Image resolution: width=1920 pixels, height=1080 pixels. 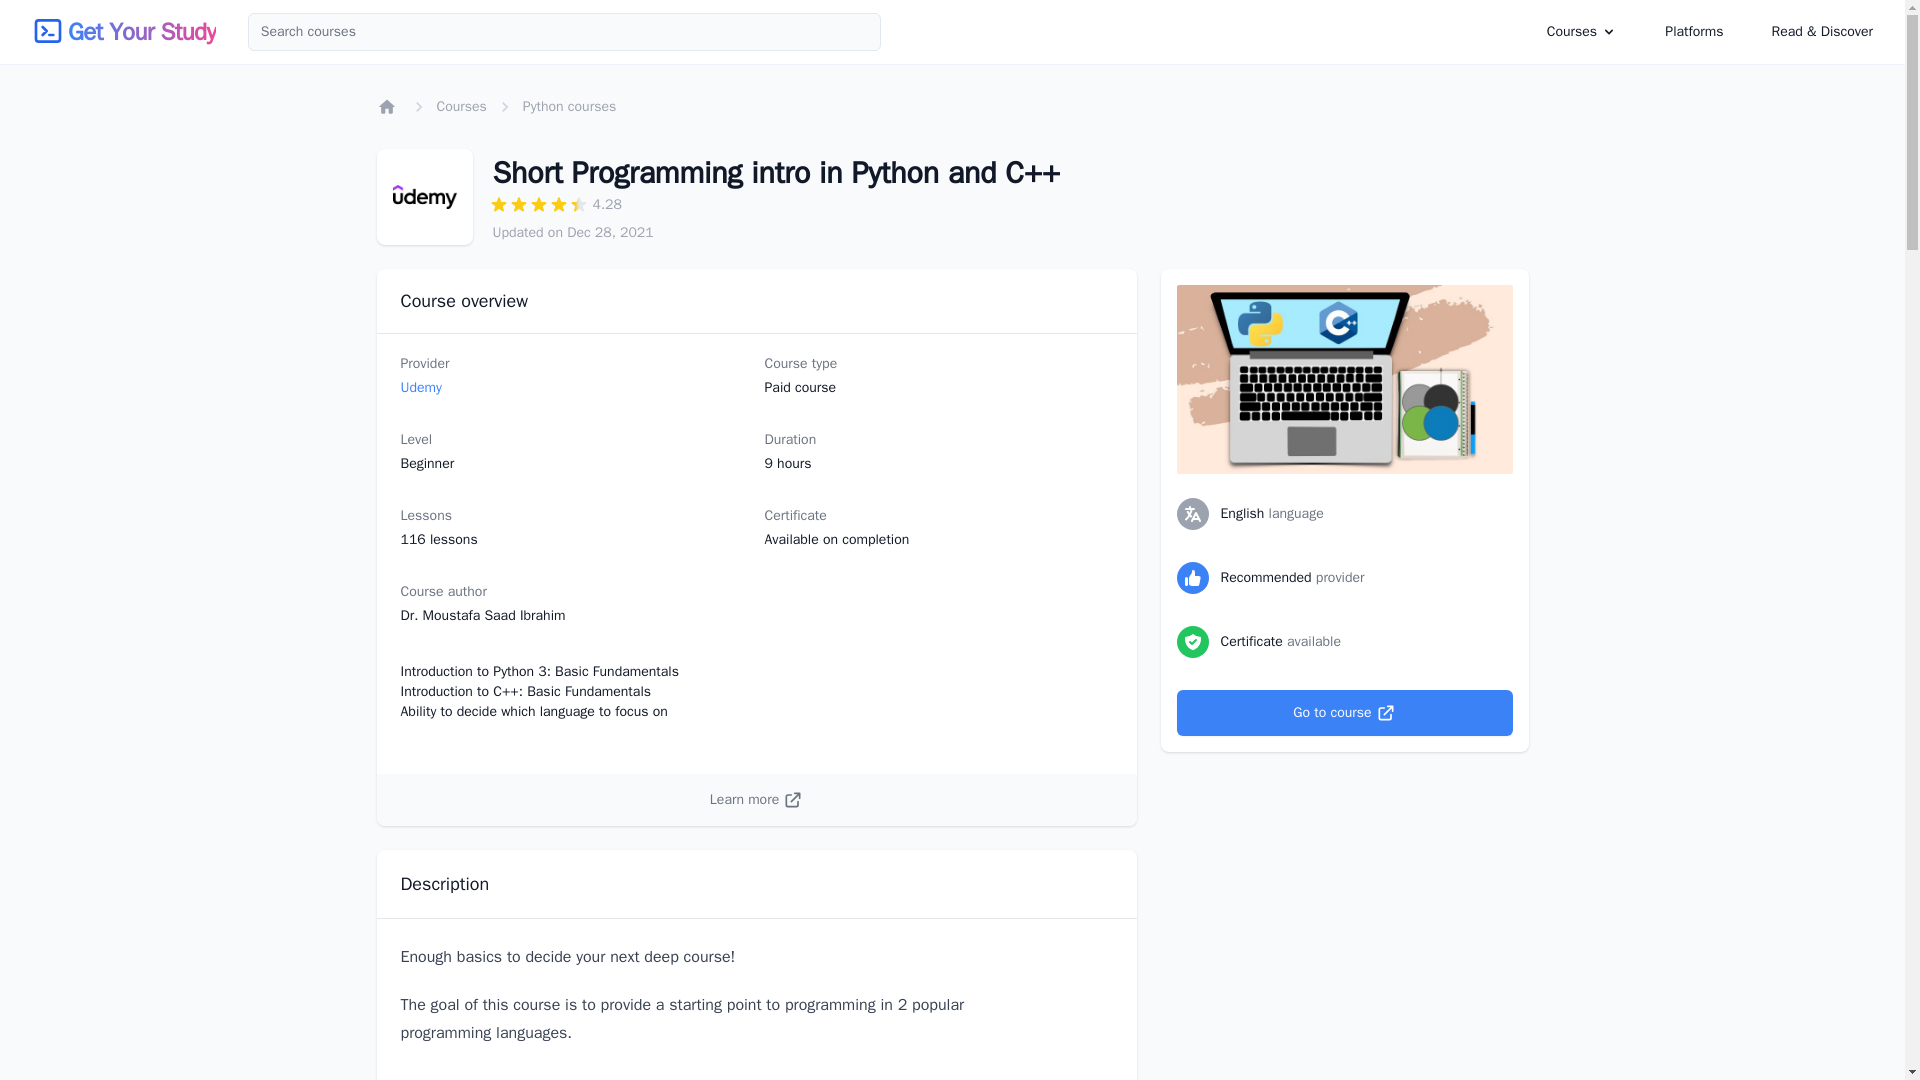 What do you see at coordinates (1694, 32) in the screenshot?
I see `Platforms` at bounding box center [1694, 32].